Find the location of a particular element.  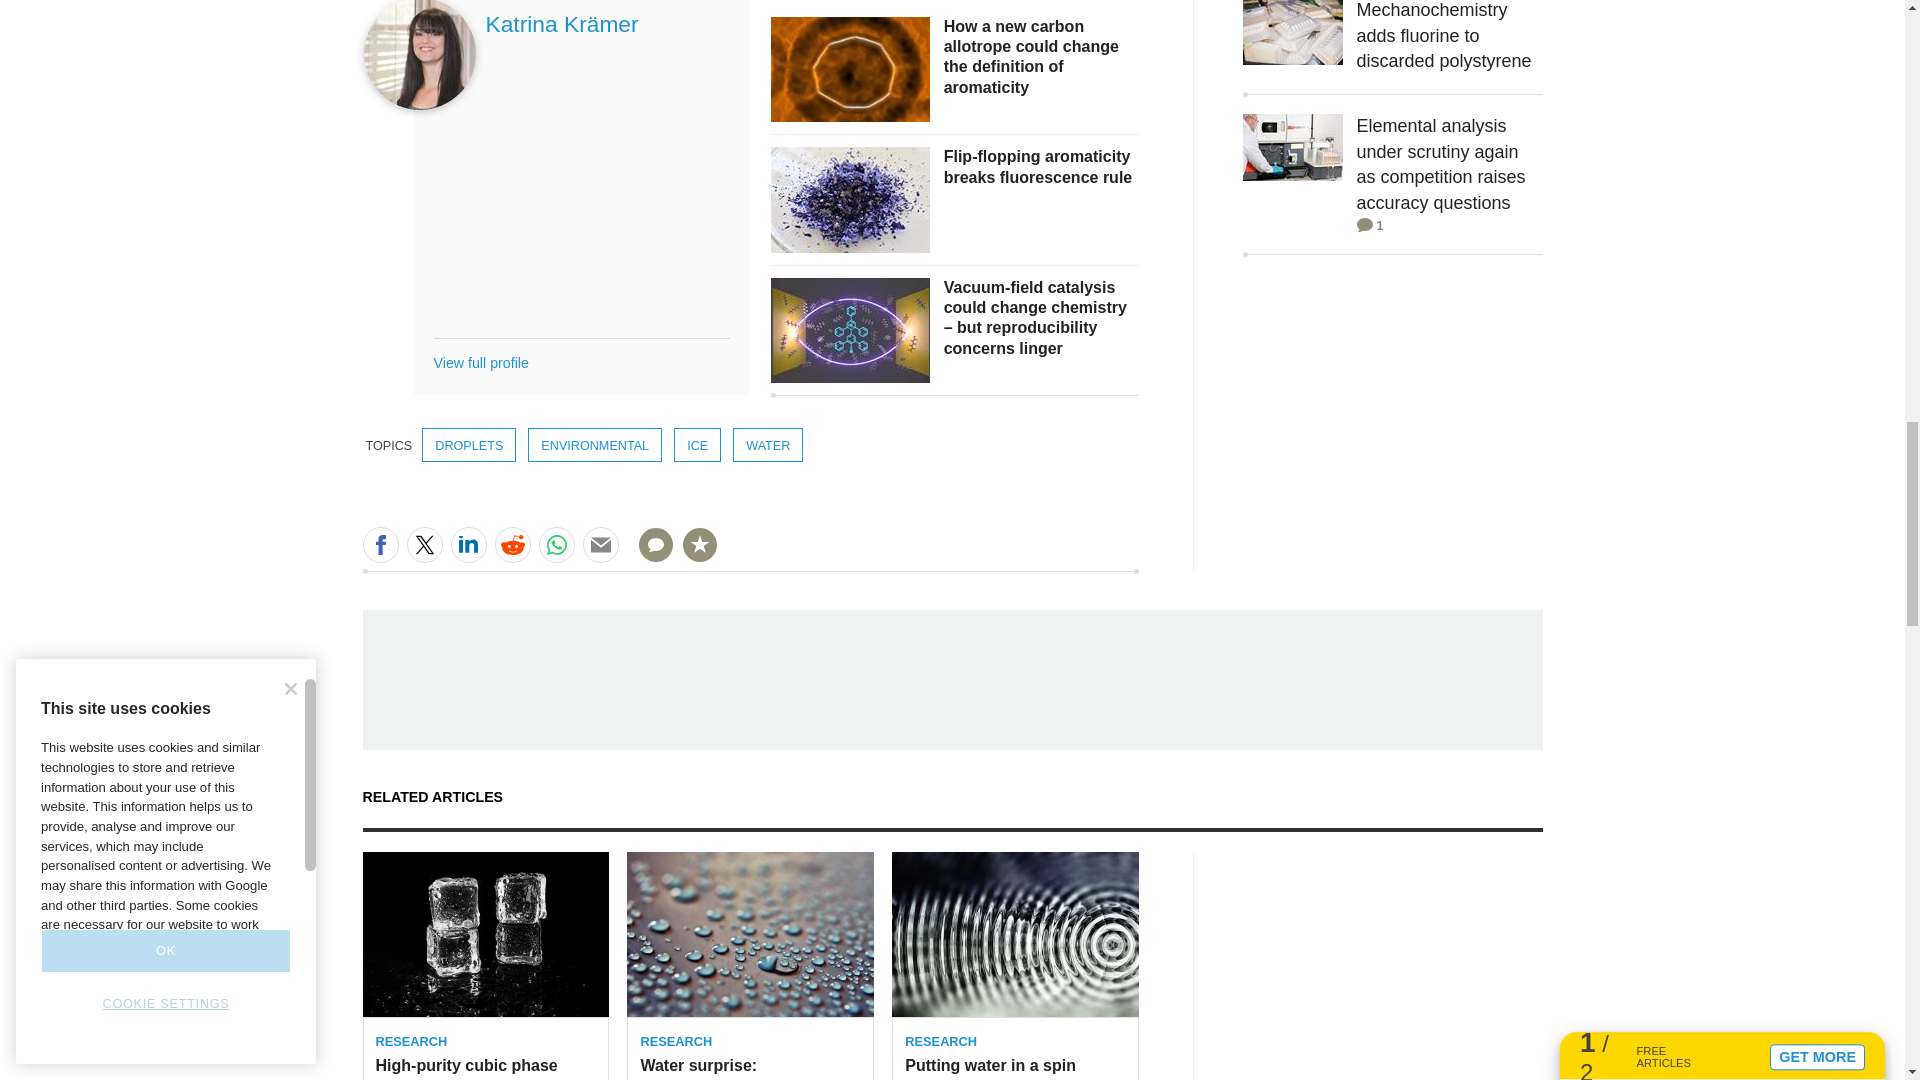

Share this on LinkedIn is located at coordinates (467, 544).